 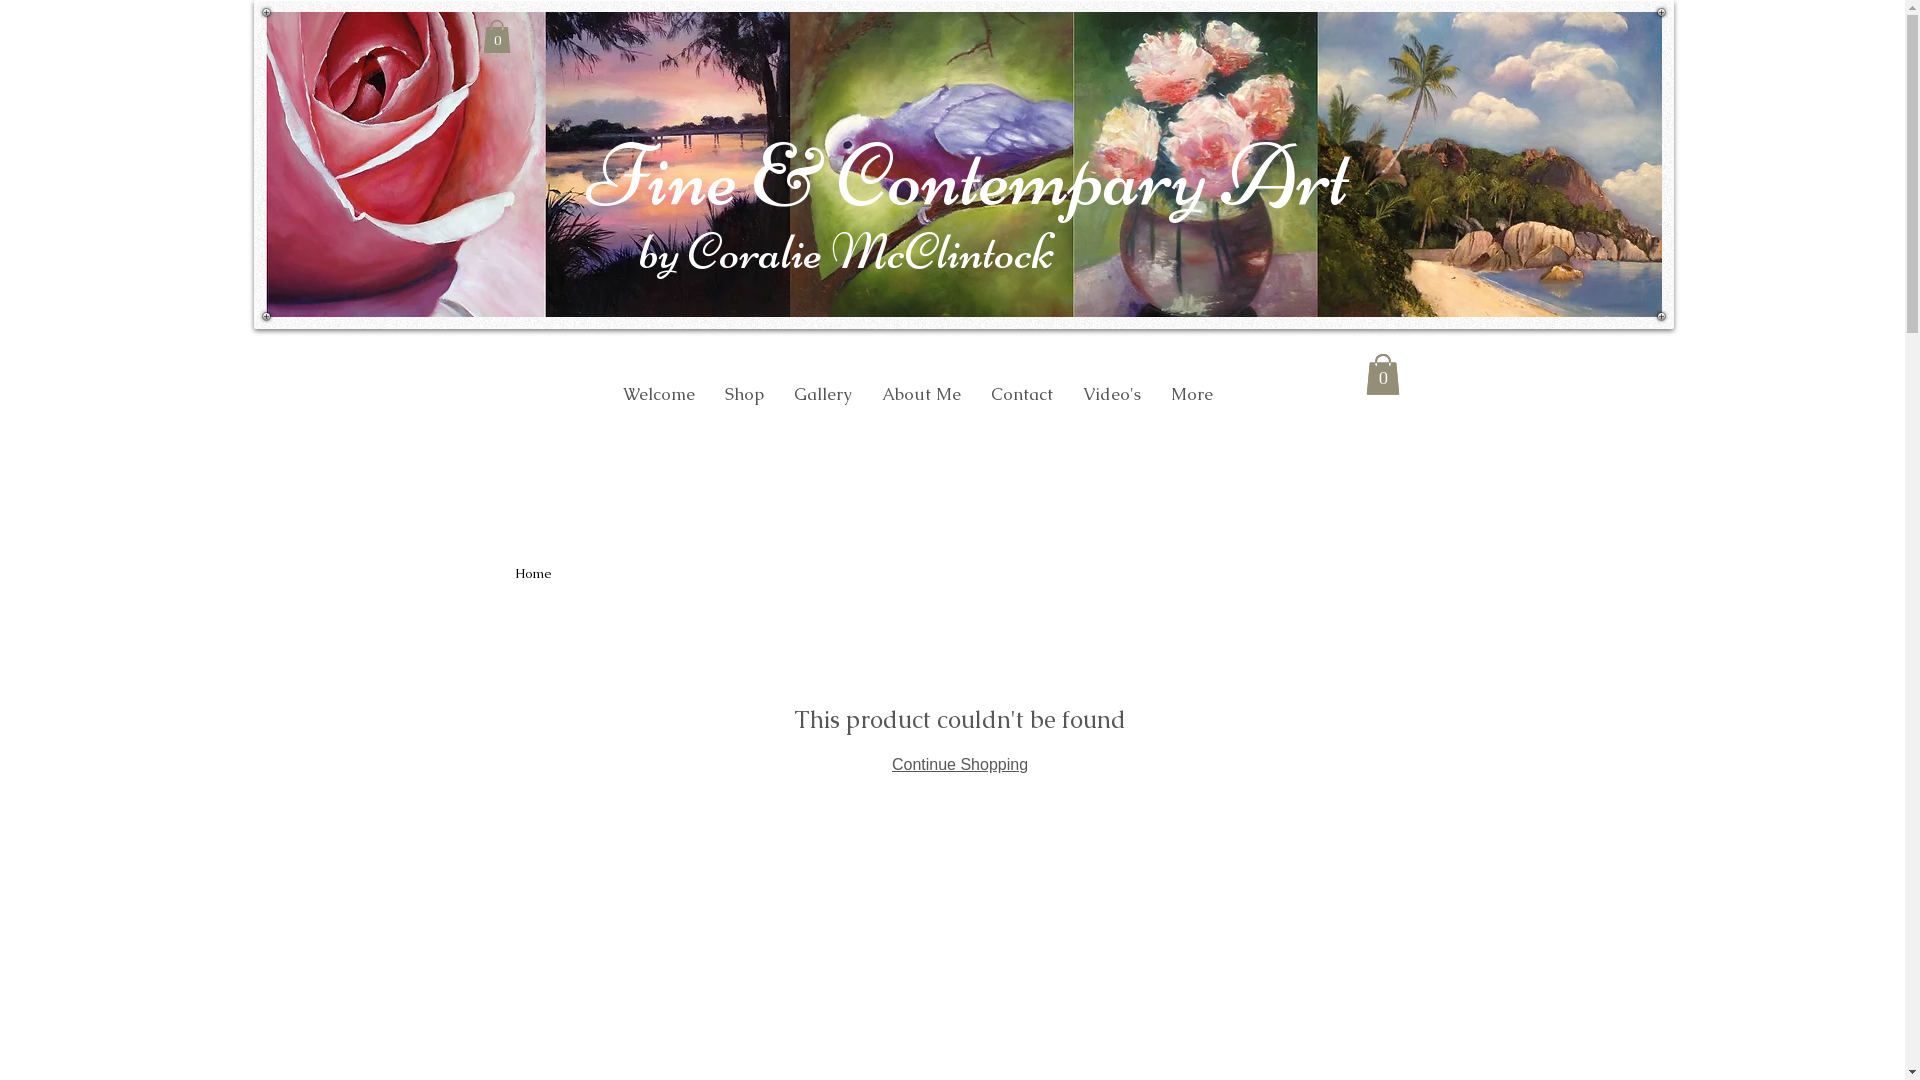 What do you see at coordinates (496, 36) in the screenshot?
I see `0` at bounding box center [496, 36].